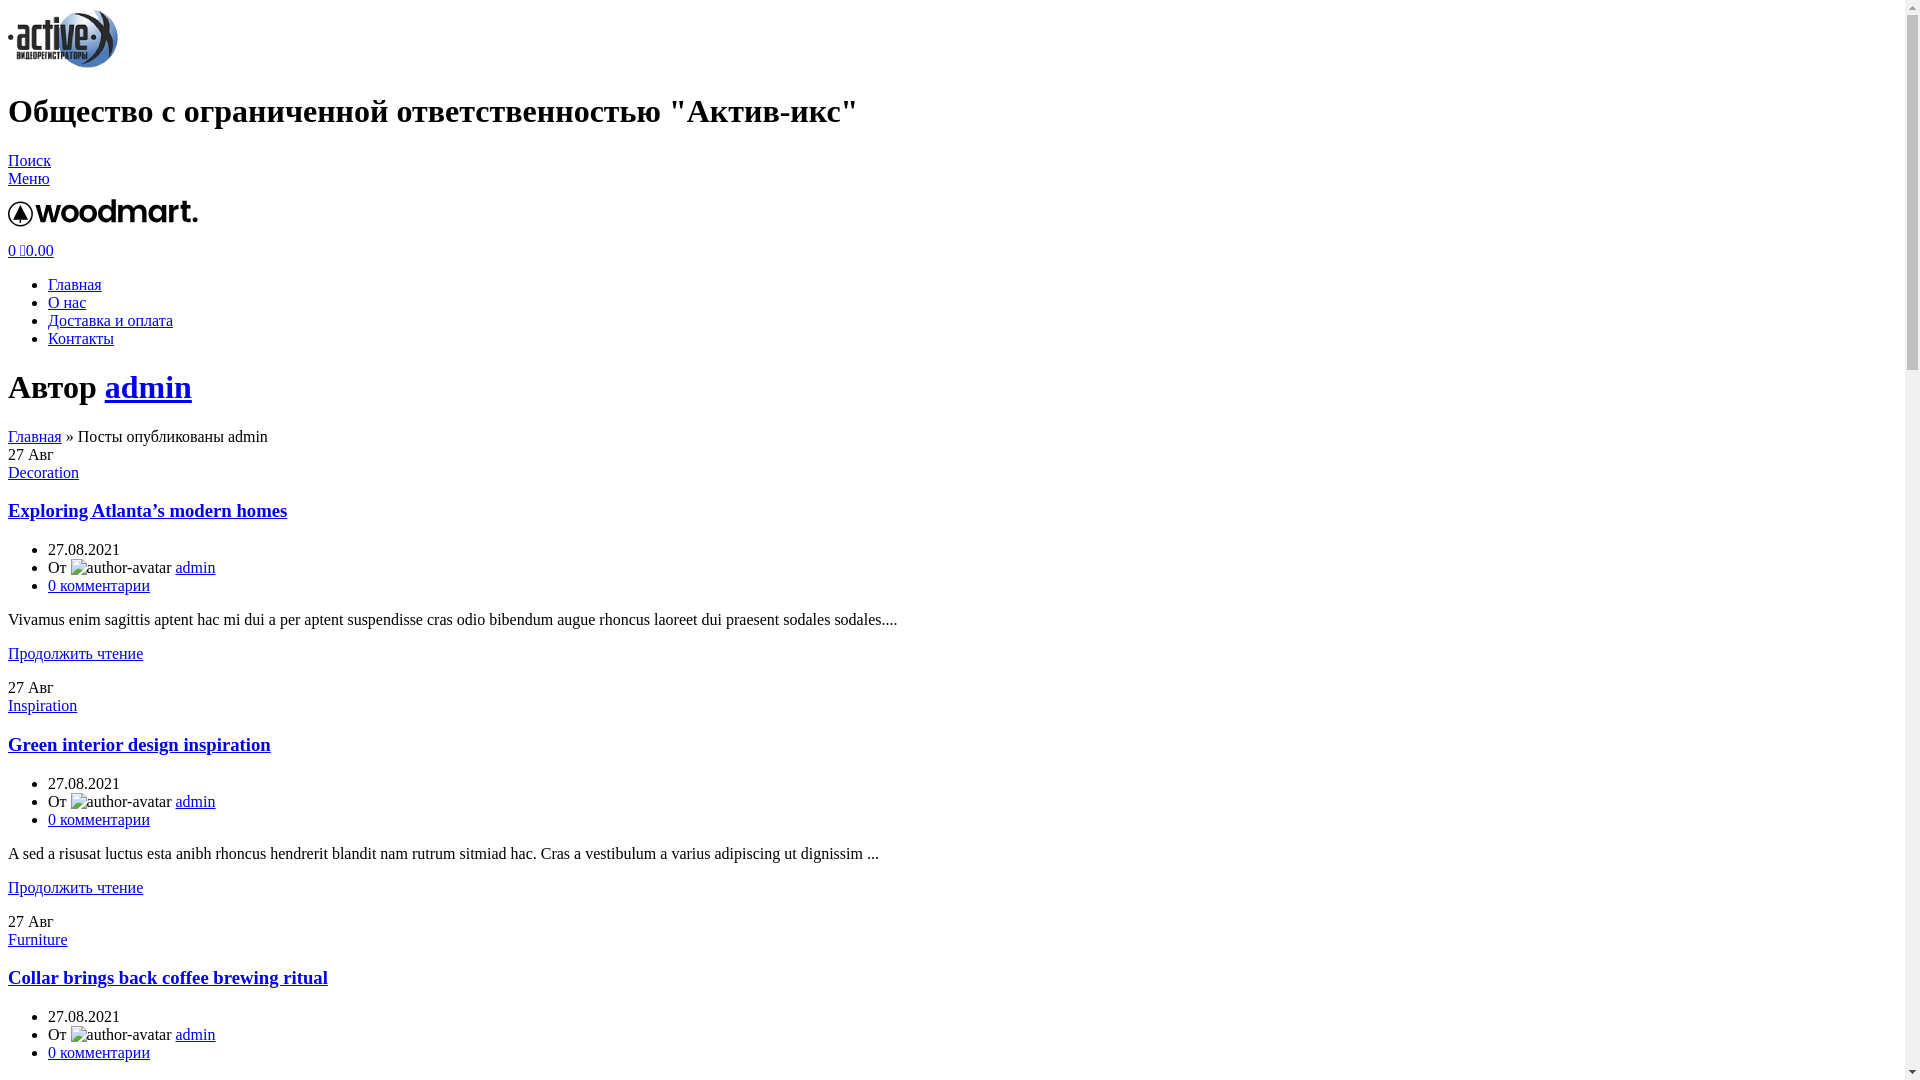 This screenshot has width=1920, height=1080. I want to click on Inspiration, so click(42, 706).